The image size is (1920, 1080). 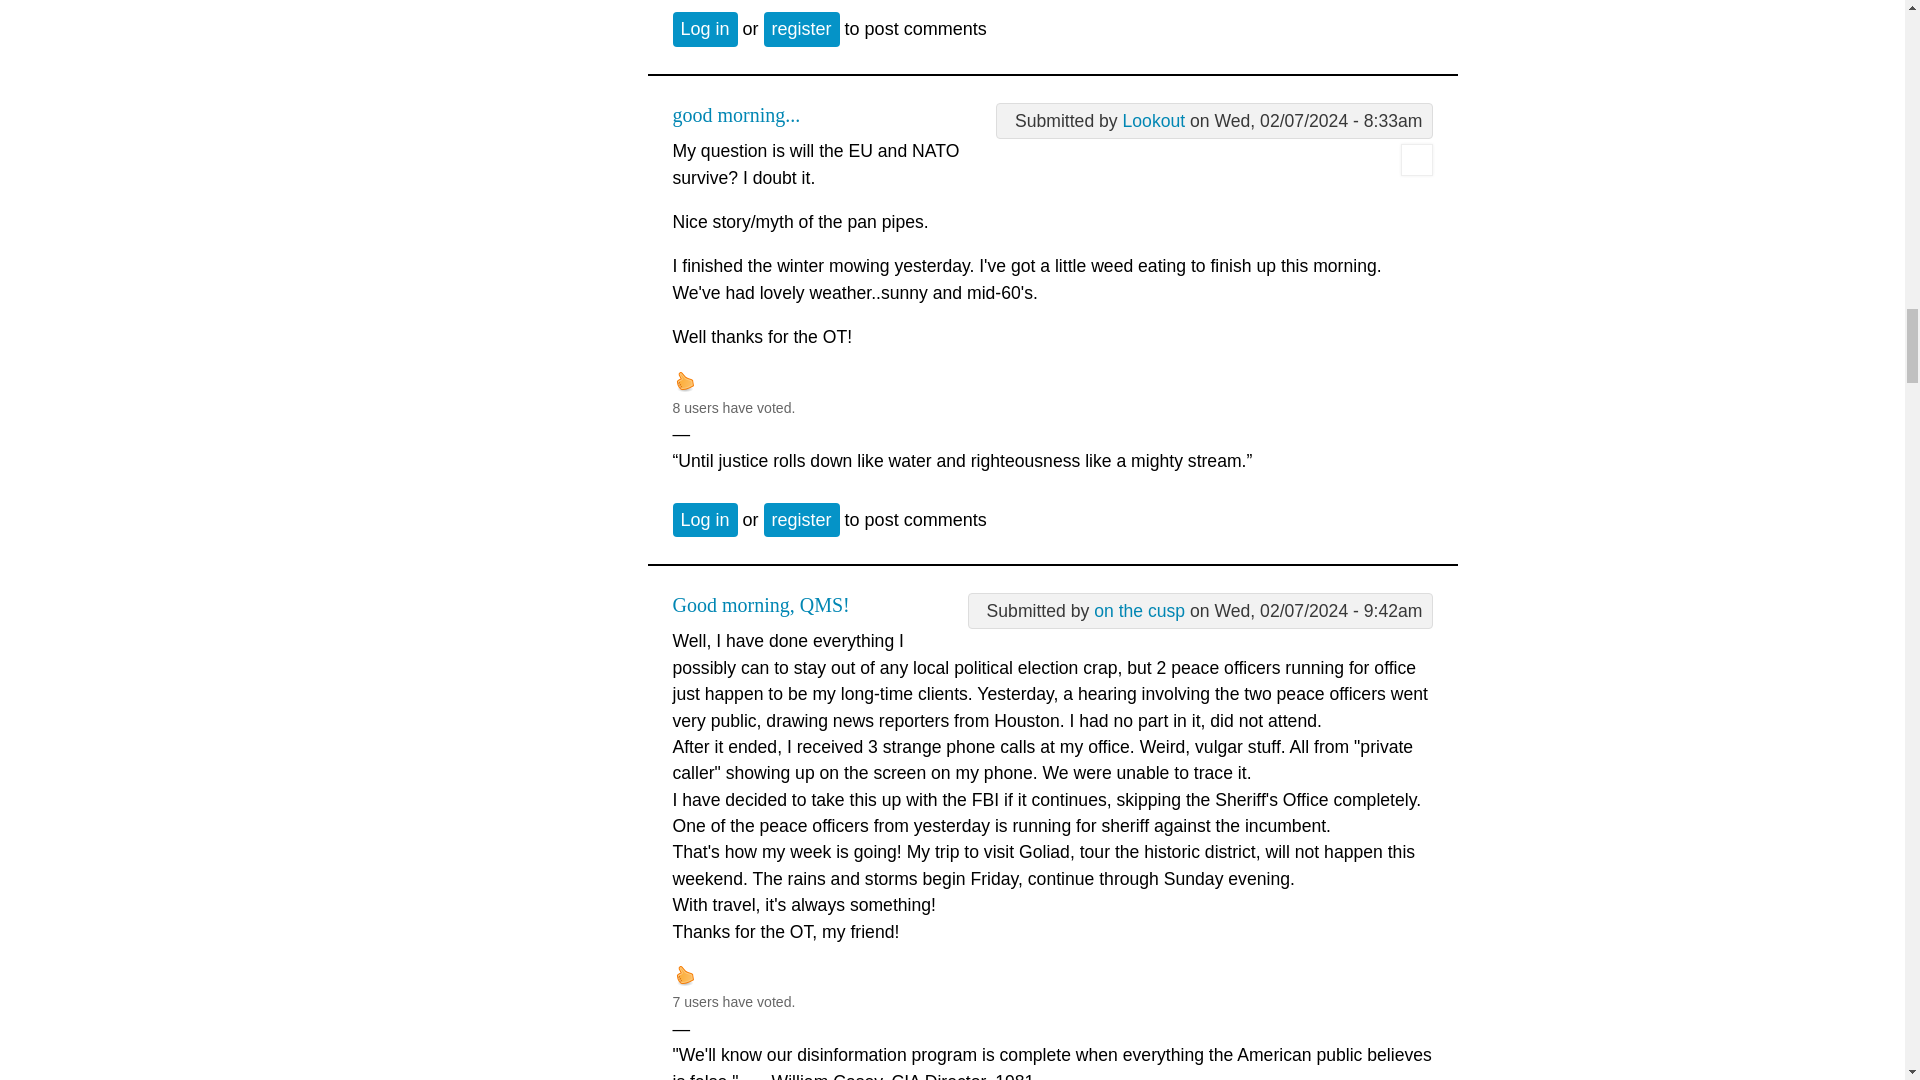 What do you see at coordinates (1139, 610) in the screenshot?
I see `on the cusp` at bounding box center [1139, 610].